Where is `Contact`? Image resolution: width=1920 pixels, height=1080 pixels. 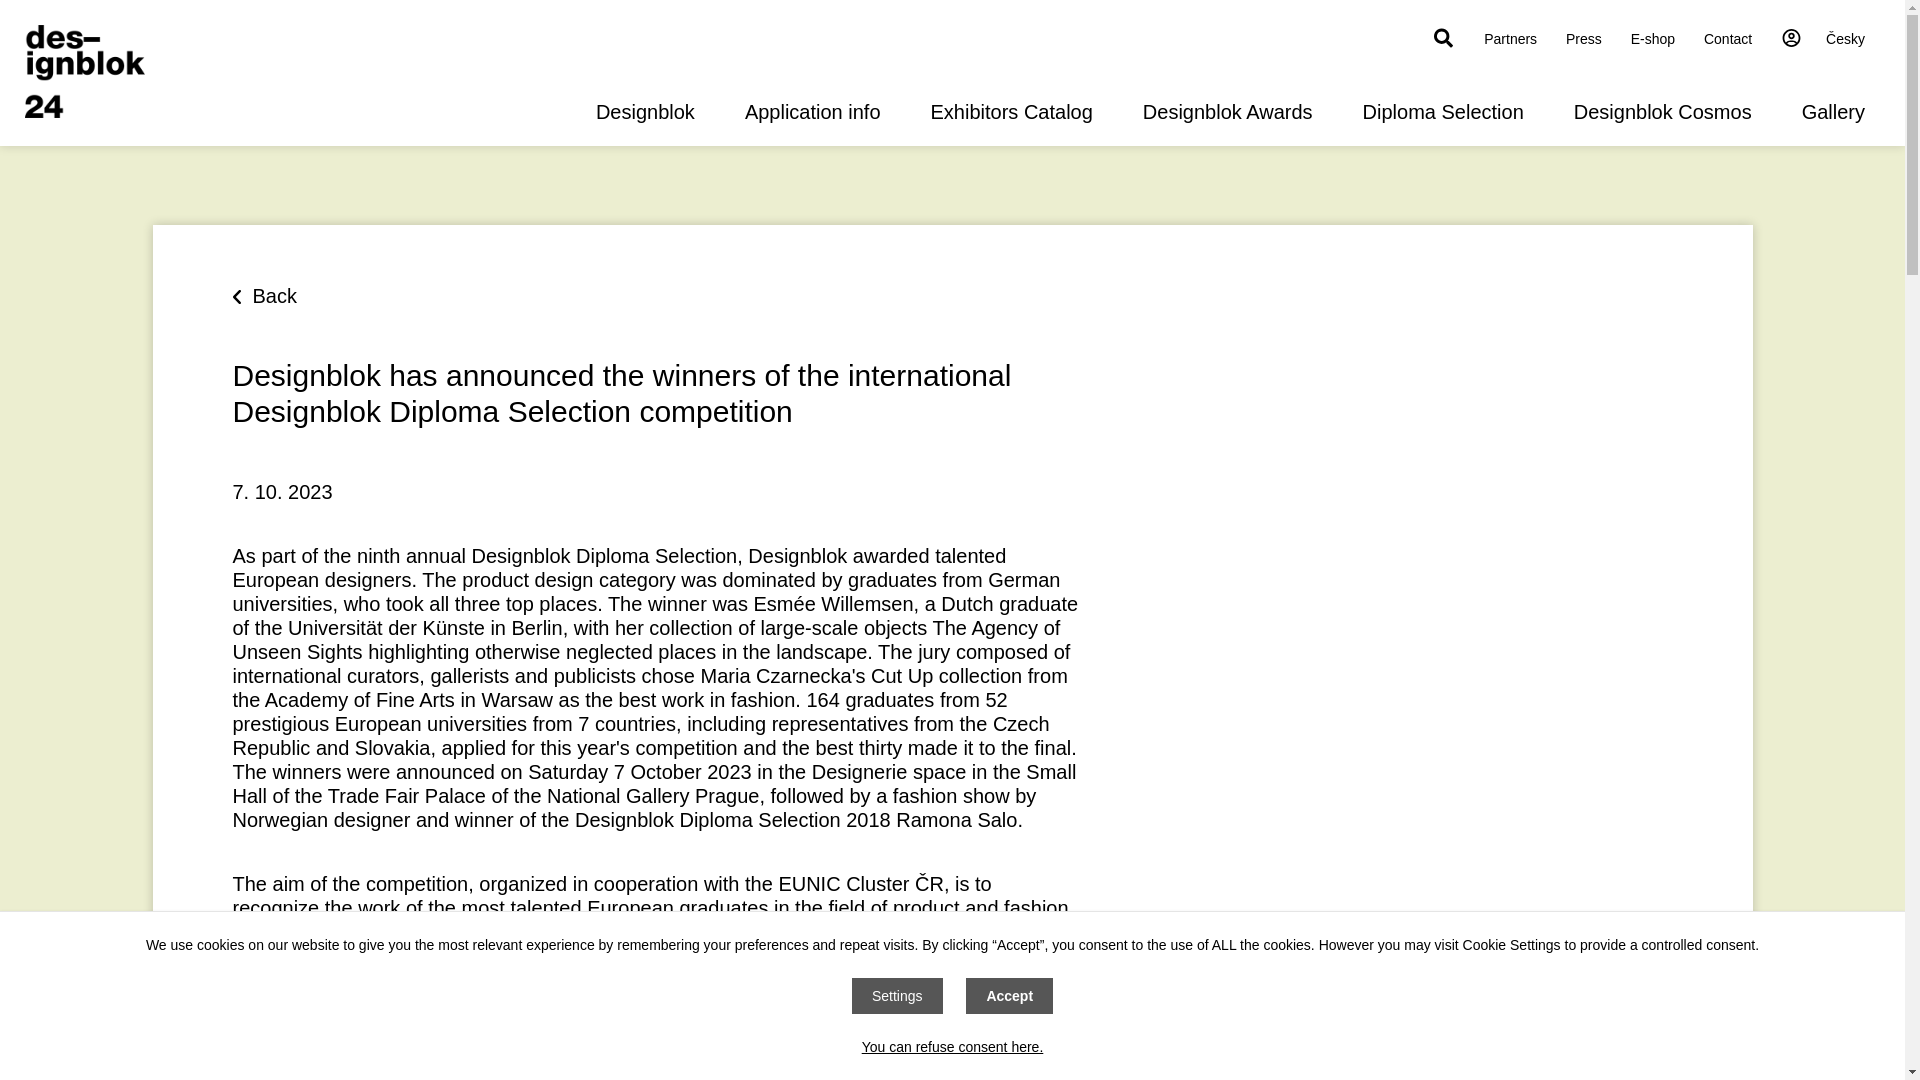
Contact is located at coordinates (1728, 39).